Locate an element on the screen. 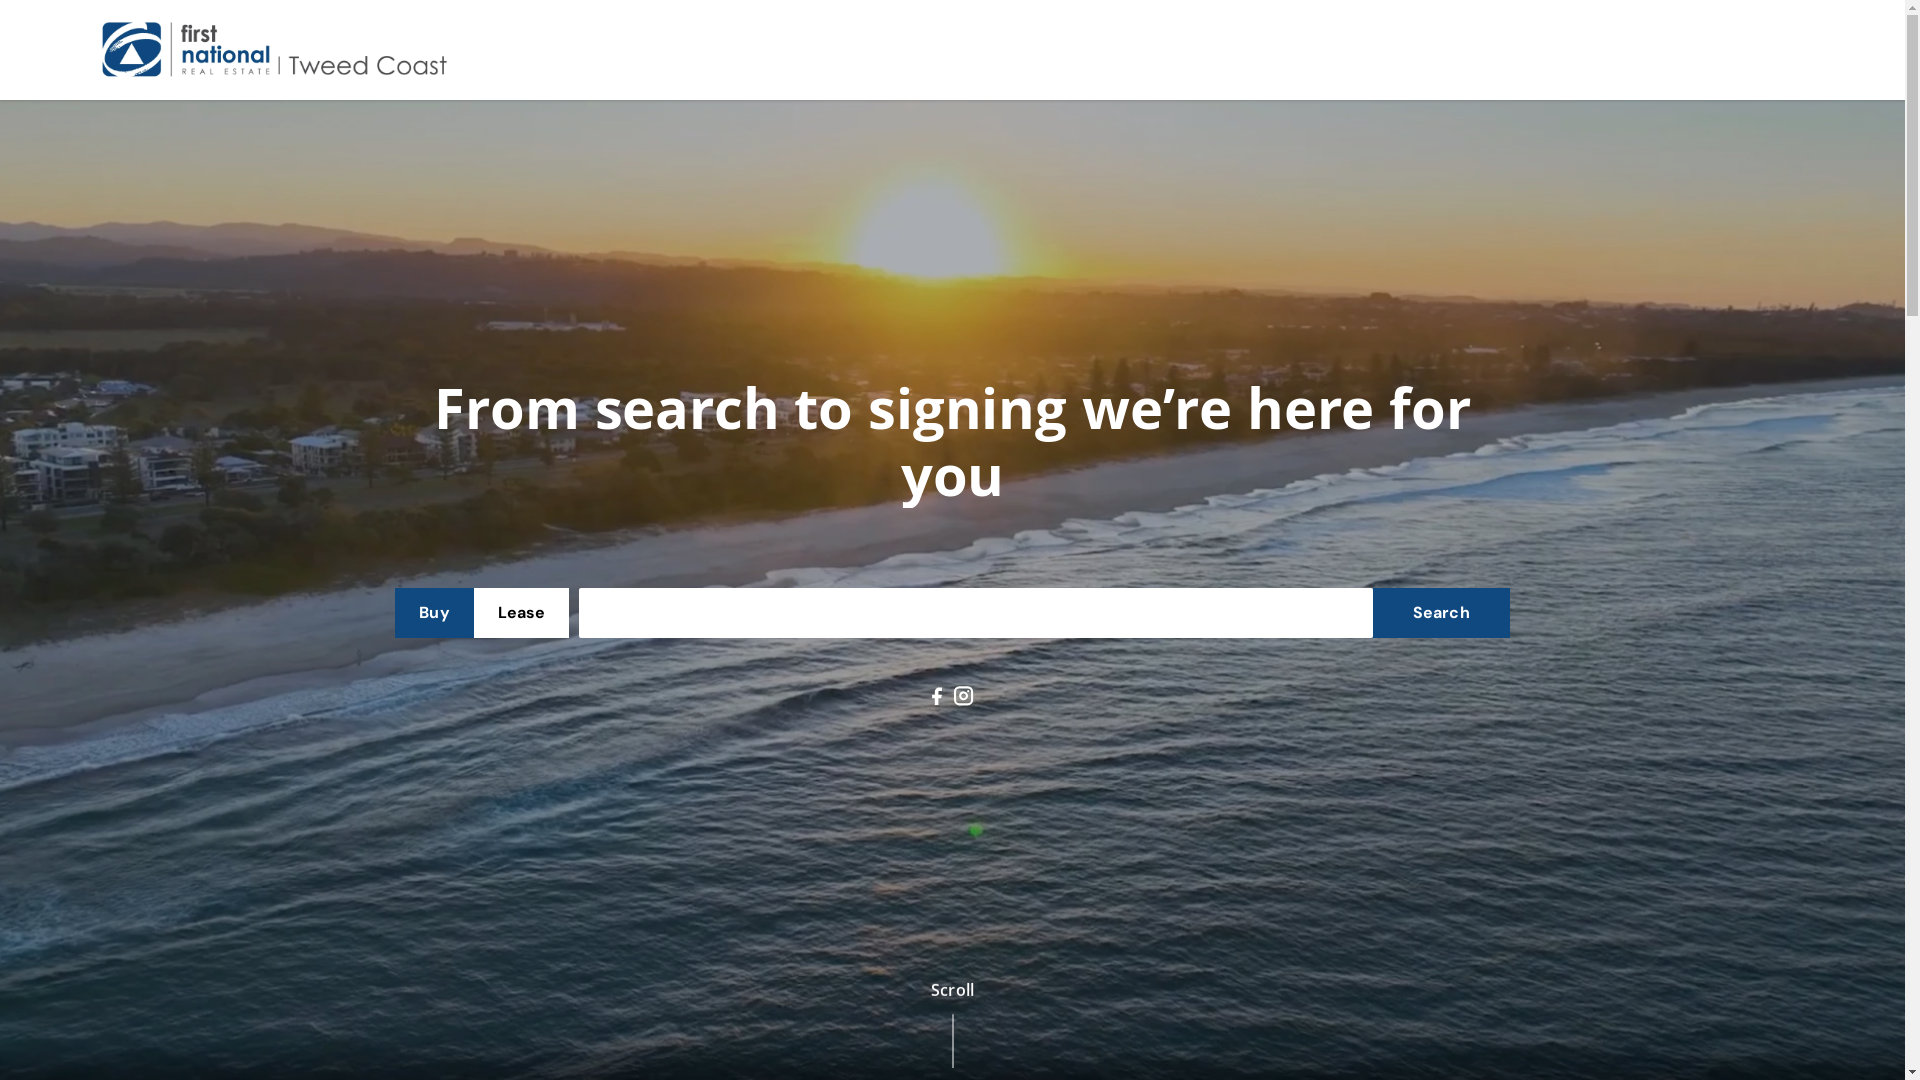 Image resolution: width=1920 pixels, height=1080 pixels. Buy is located at coordinates (434, 613).